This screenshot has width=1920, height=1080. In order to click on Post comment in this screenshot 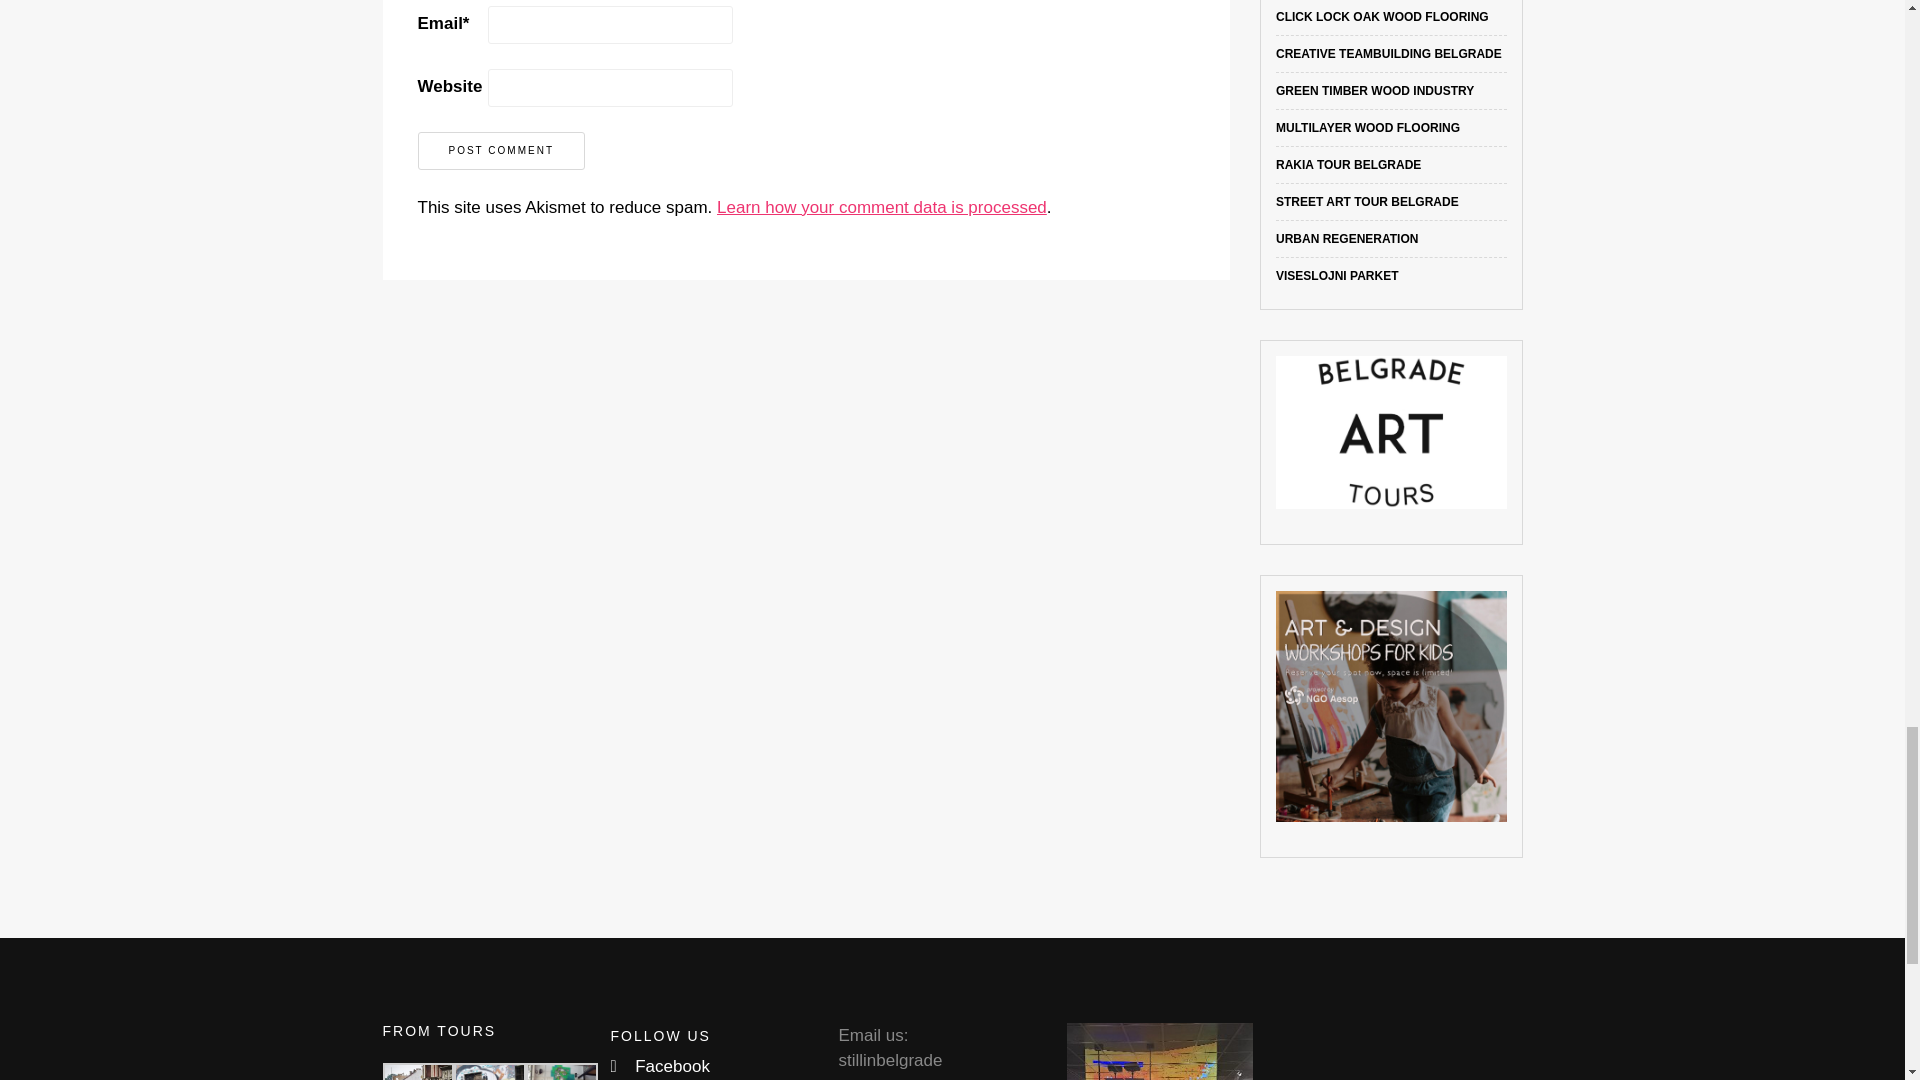, I will do `click(502, 150)`.